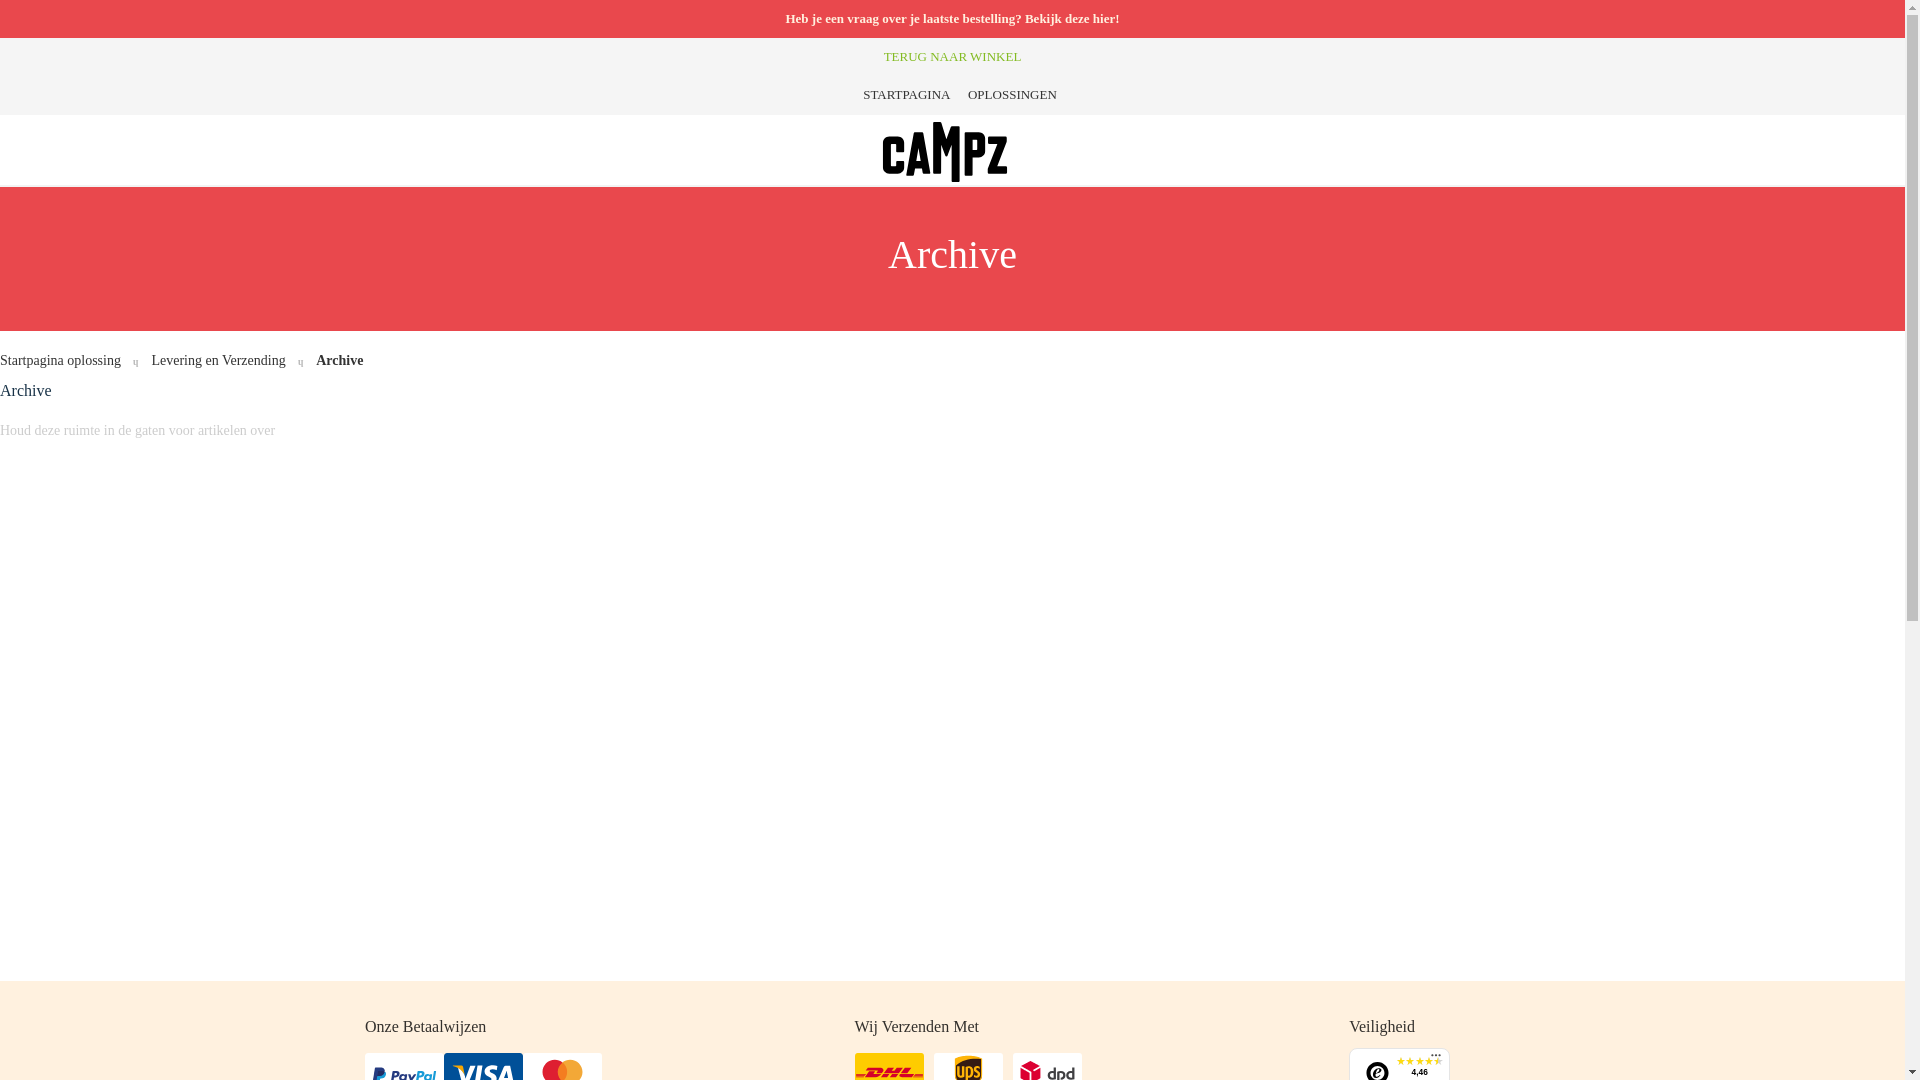  Describe the element at coordinates (1005, 94) in the screenshot. I see `OPLOSSINGEN` at that location.